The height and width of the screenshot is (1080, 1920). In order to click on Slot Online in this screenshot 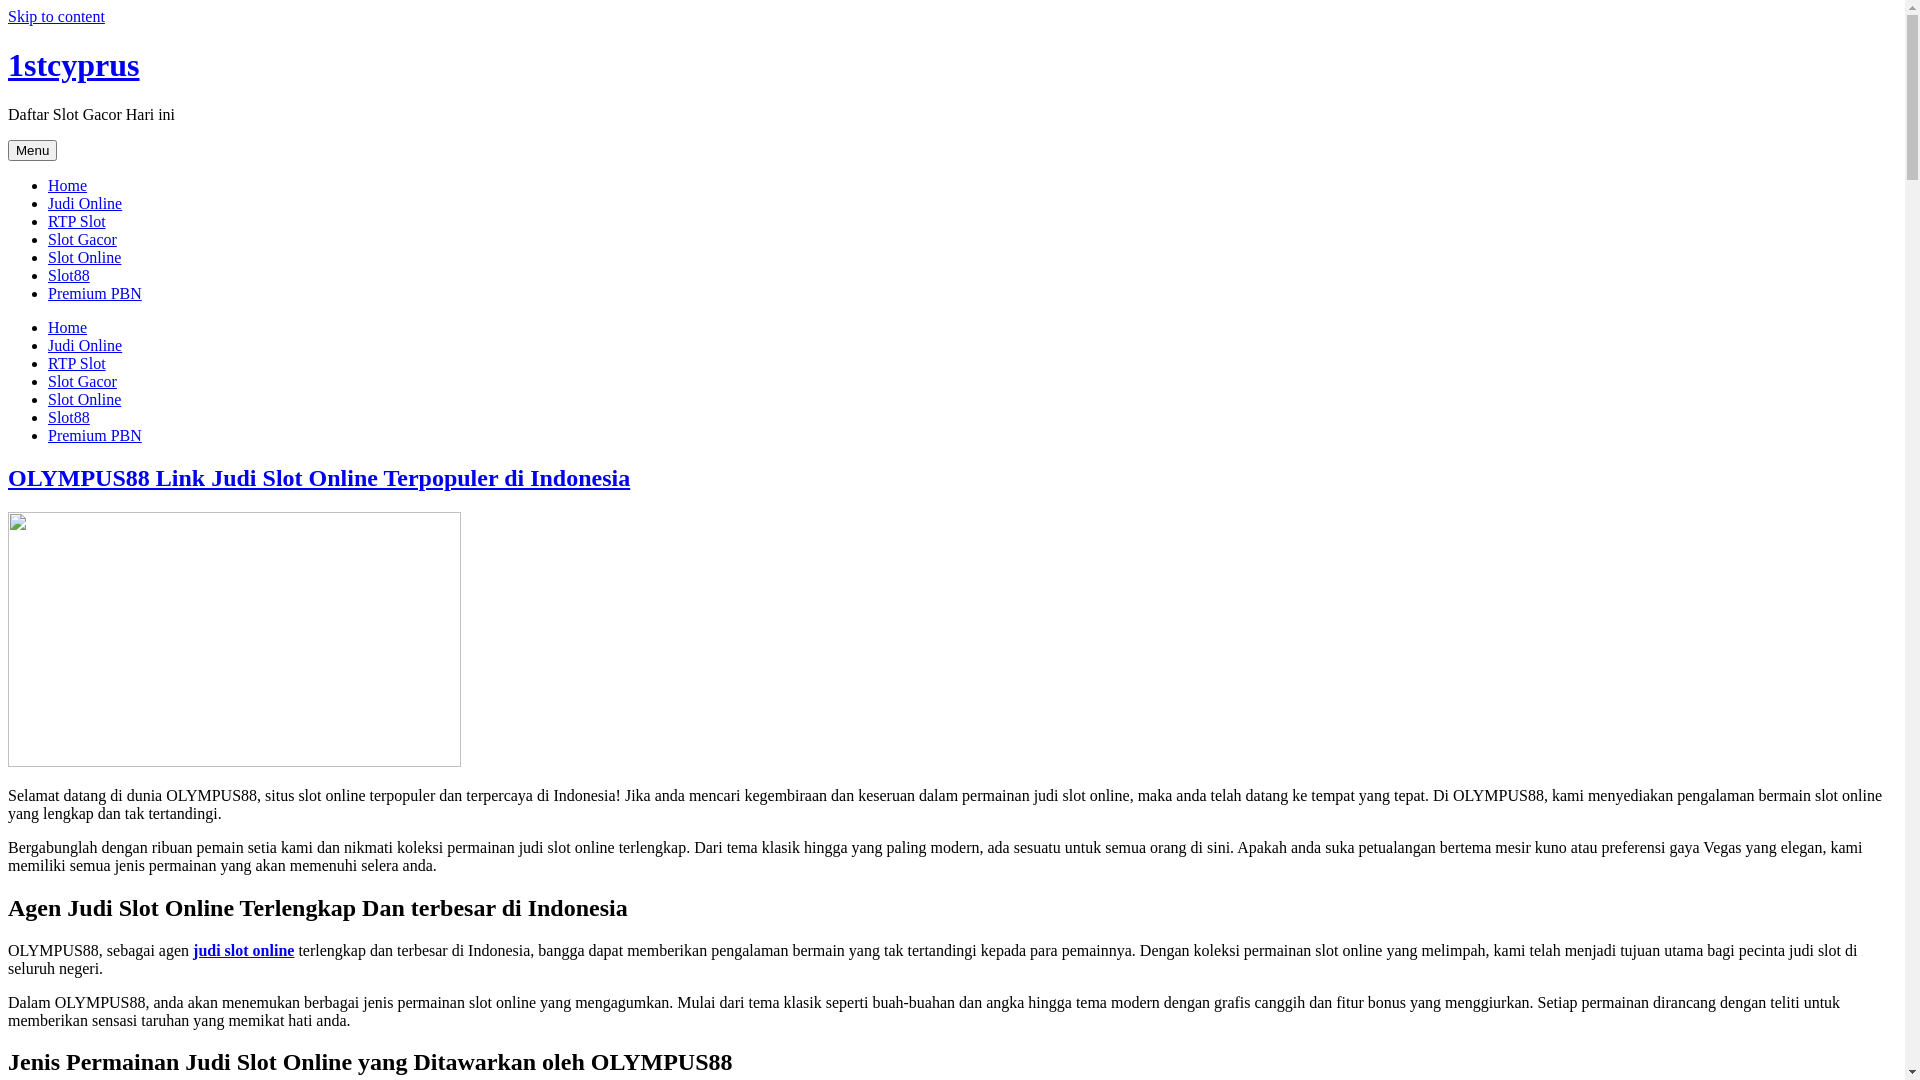, I will do `click(84, 400)`.